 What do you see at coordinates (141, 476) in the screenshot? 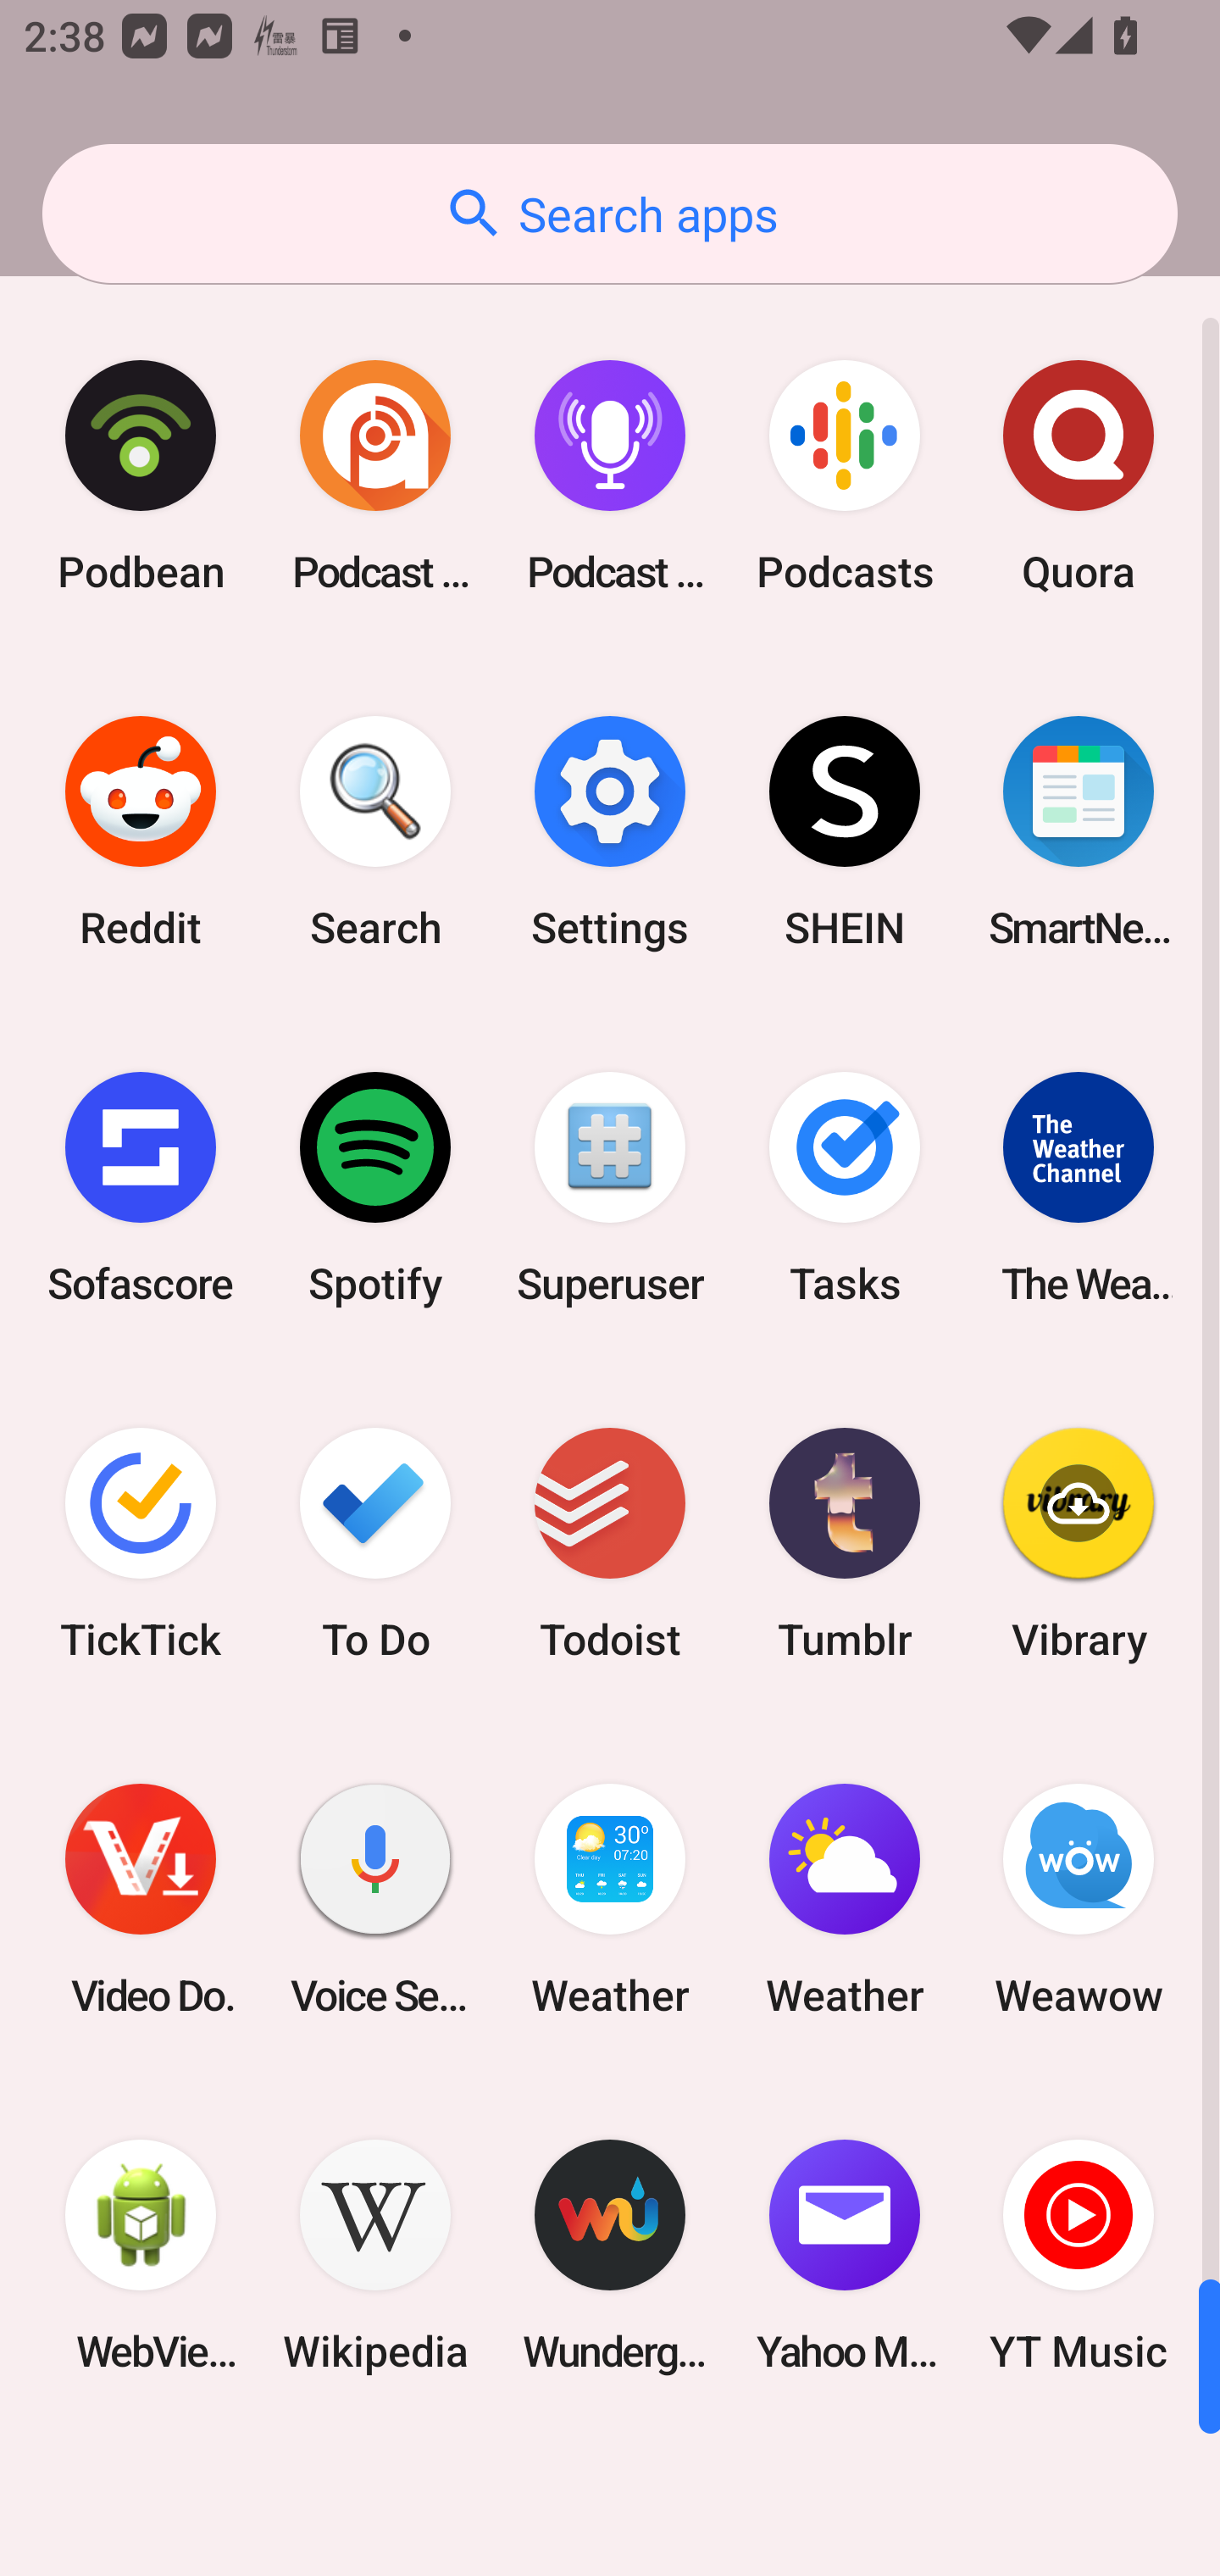
I see `Podbean` at bounding box center [141, 476].